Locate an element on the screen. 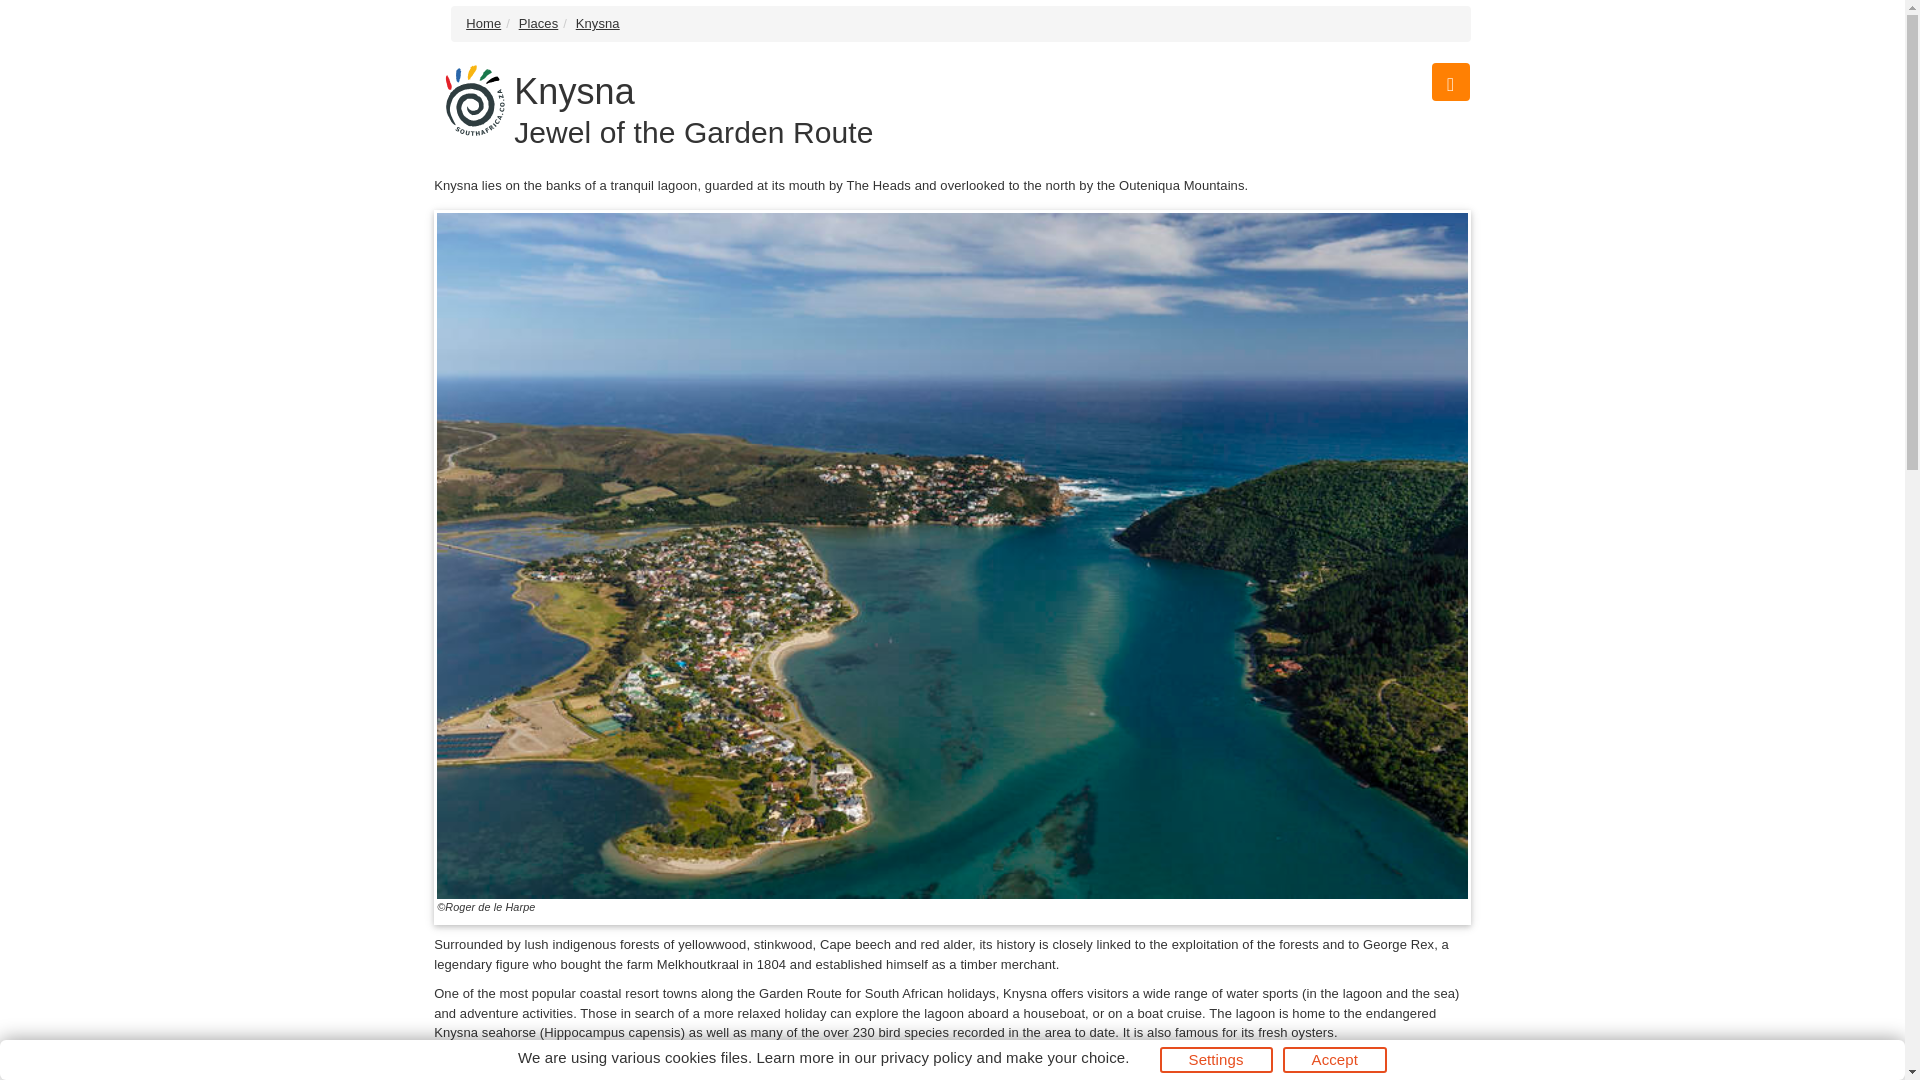 This screenshot has height=1080, width=1920. Accept is located at coordinates (1334, 1060).